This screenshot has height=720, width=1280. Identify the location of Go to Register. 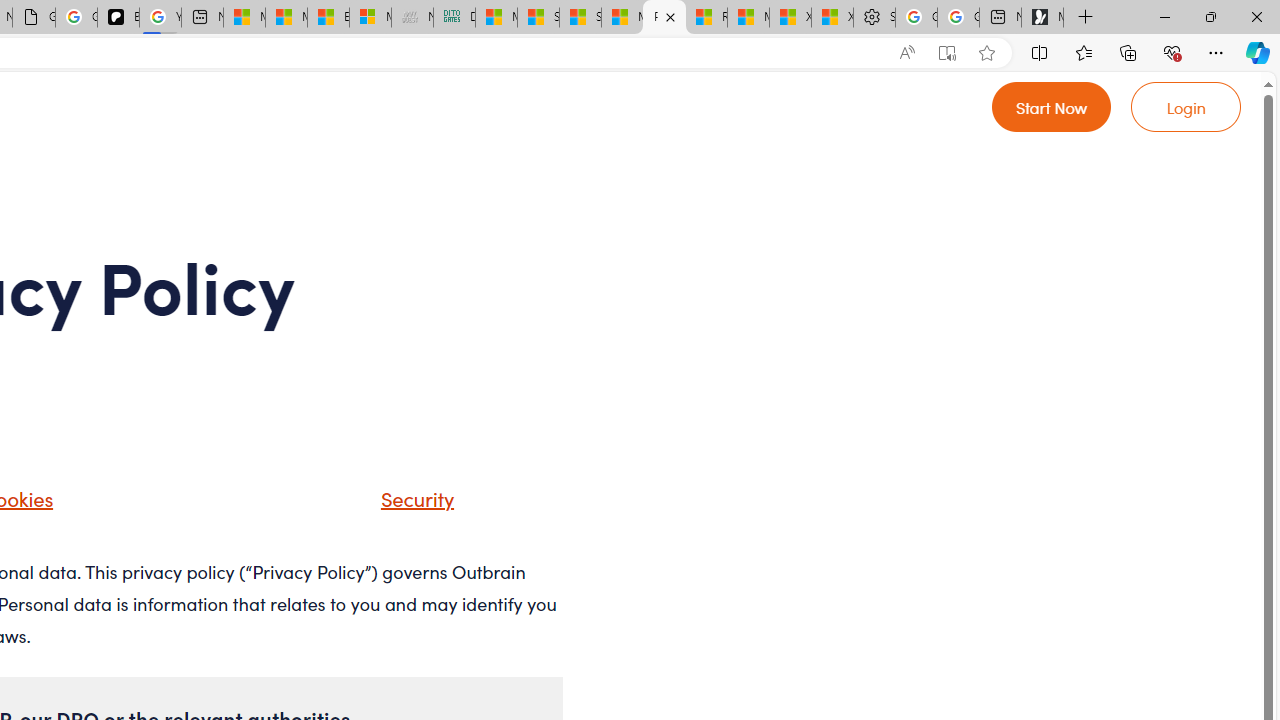
(1052, 106).